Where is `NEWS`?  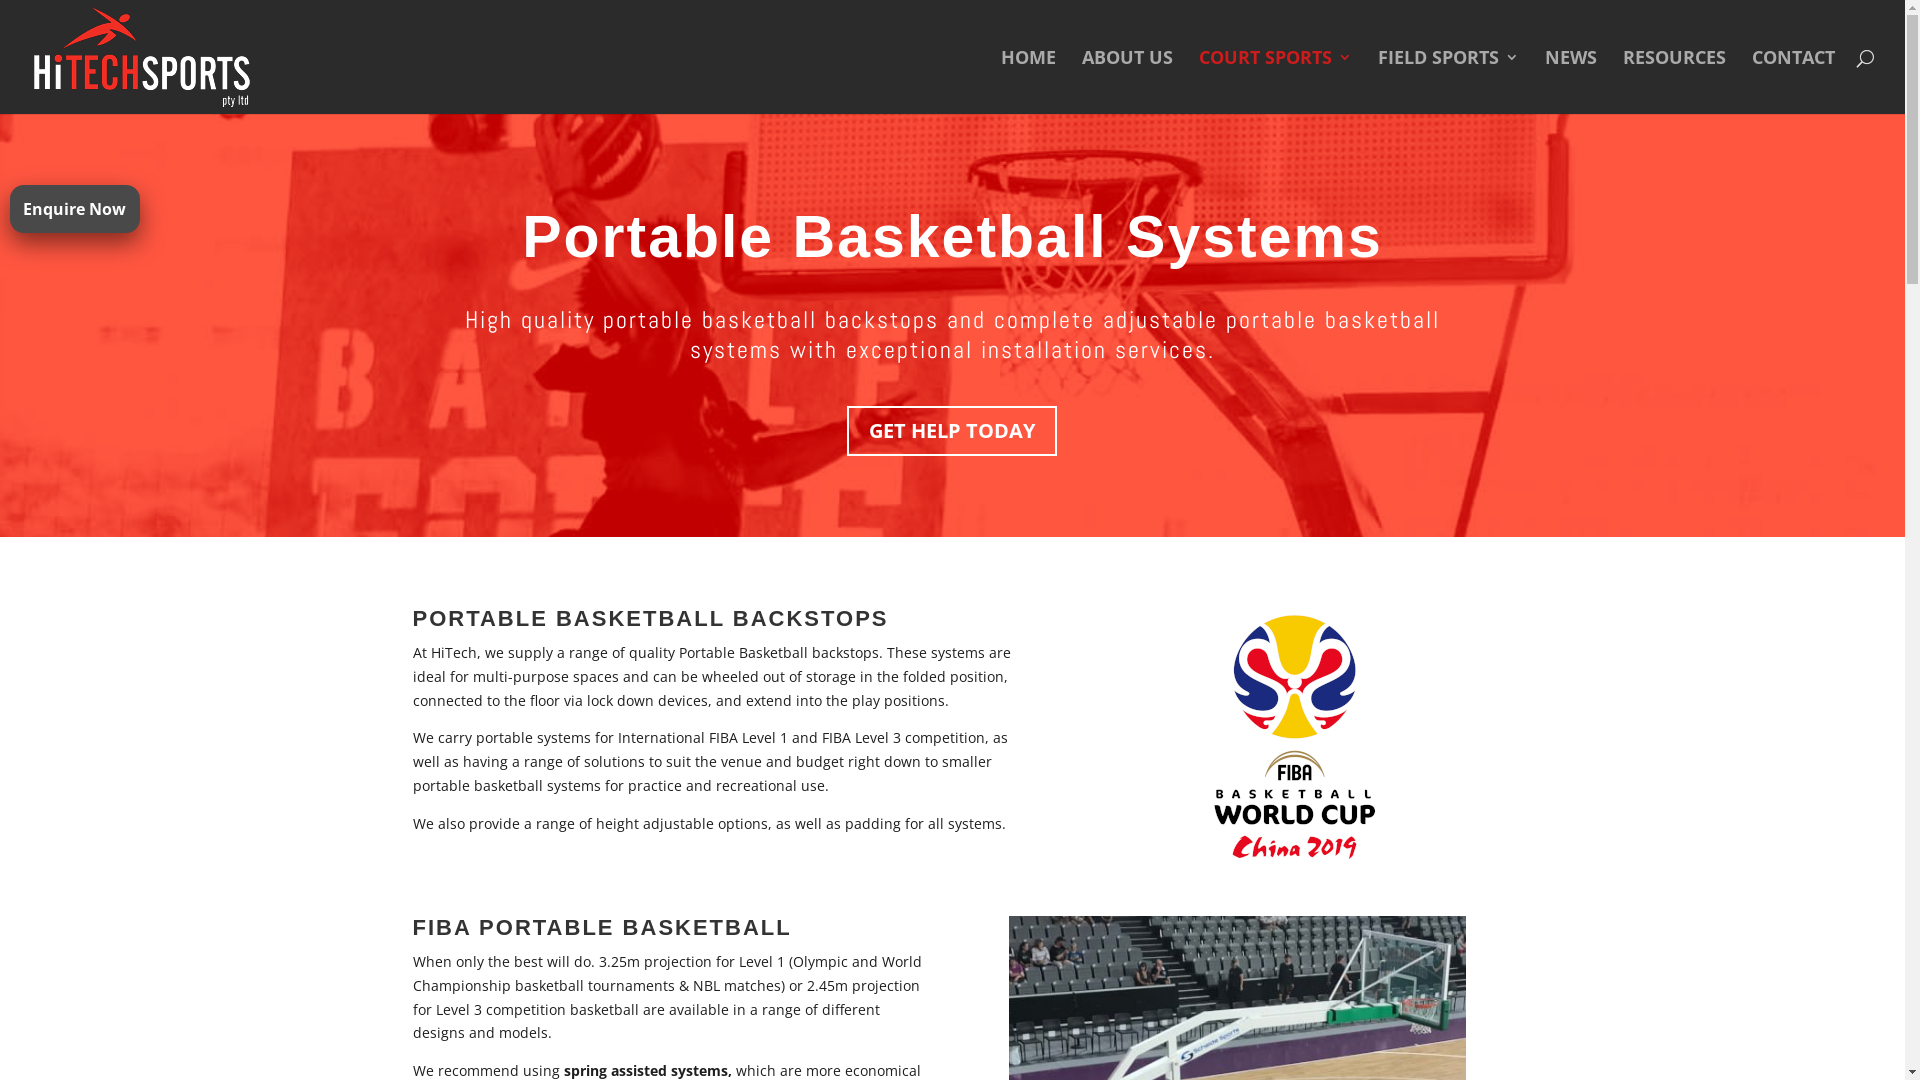 NEWS is located at coordinates (1571, 82).